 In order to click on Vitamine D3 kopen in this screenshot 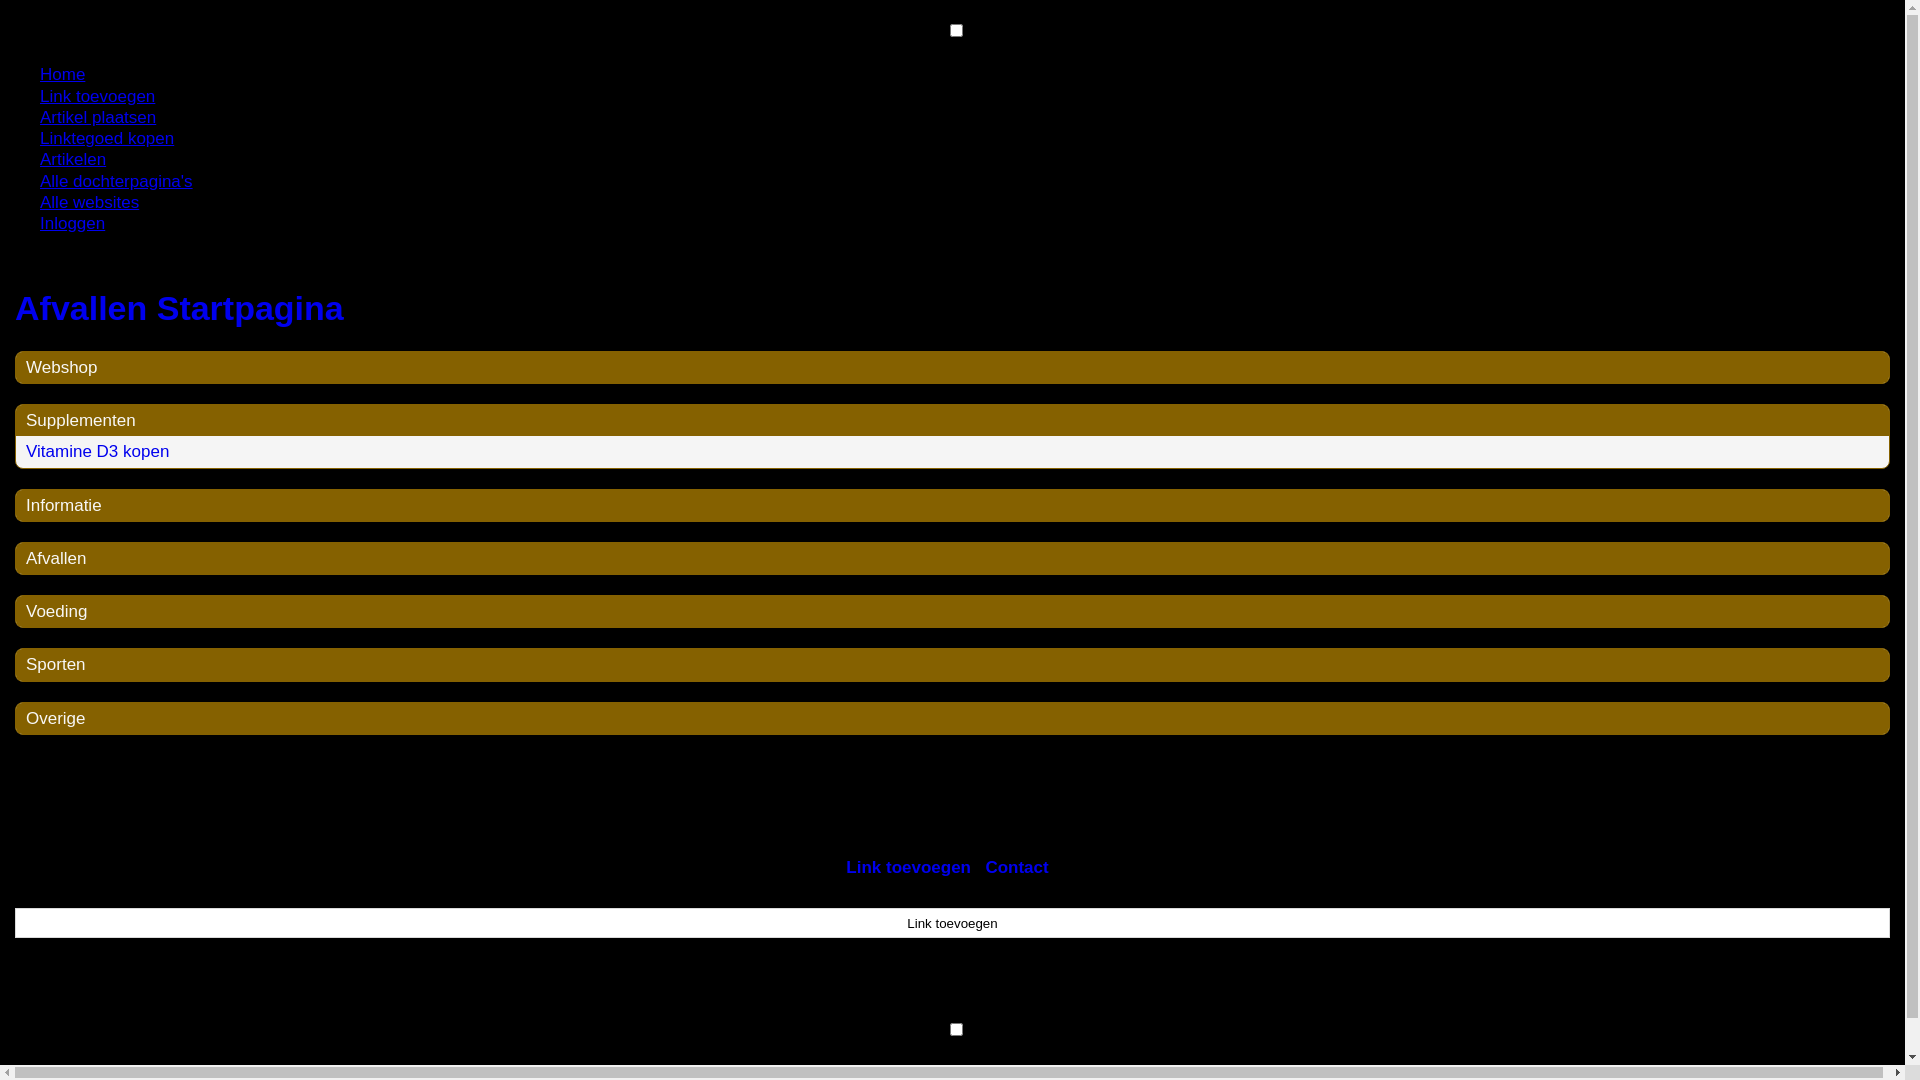, I will do `click(98, 452)`.